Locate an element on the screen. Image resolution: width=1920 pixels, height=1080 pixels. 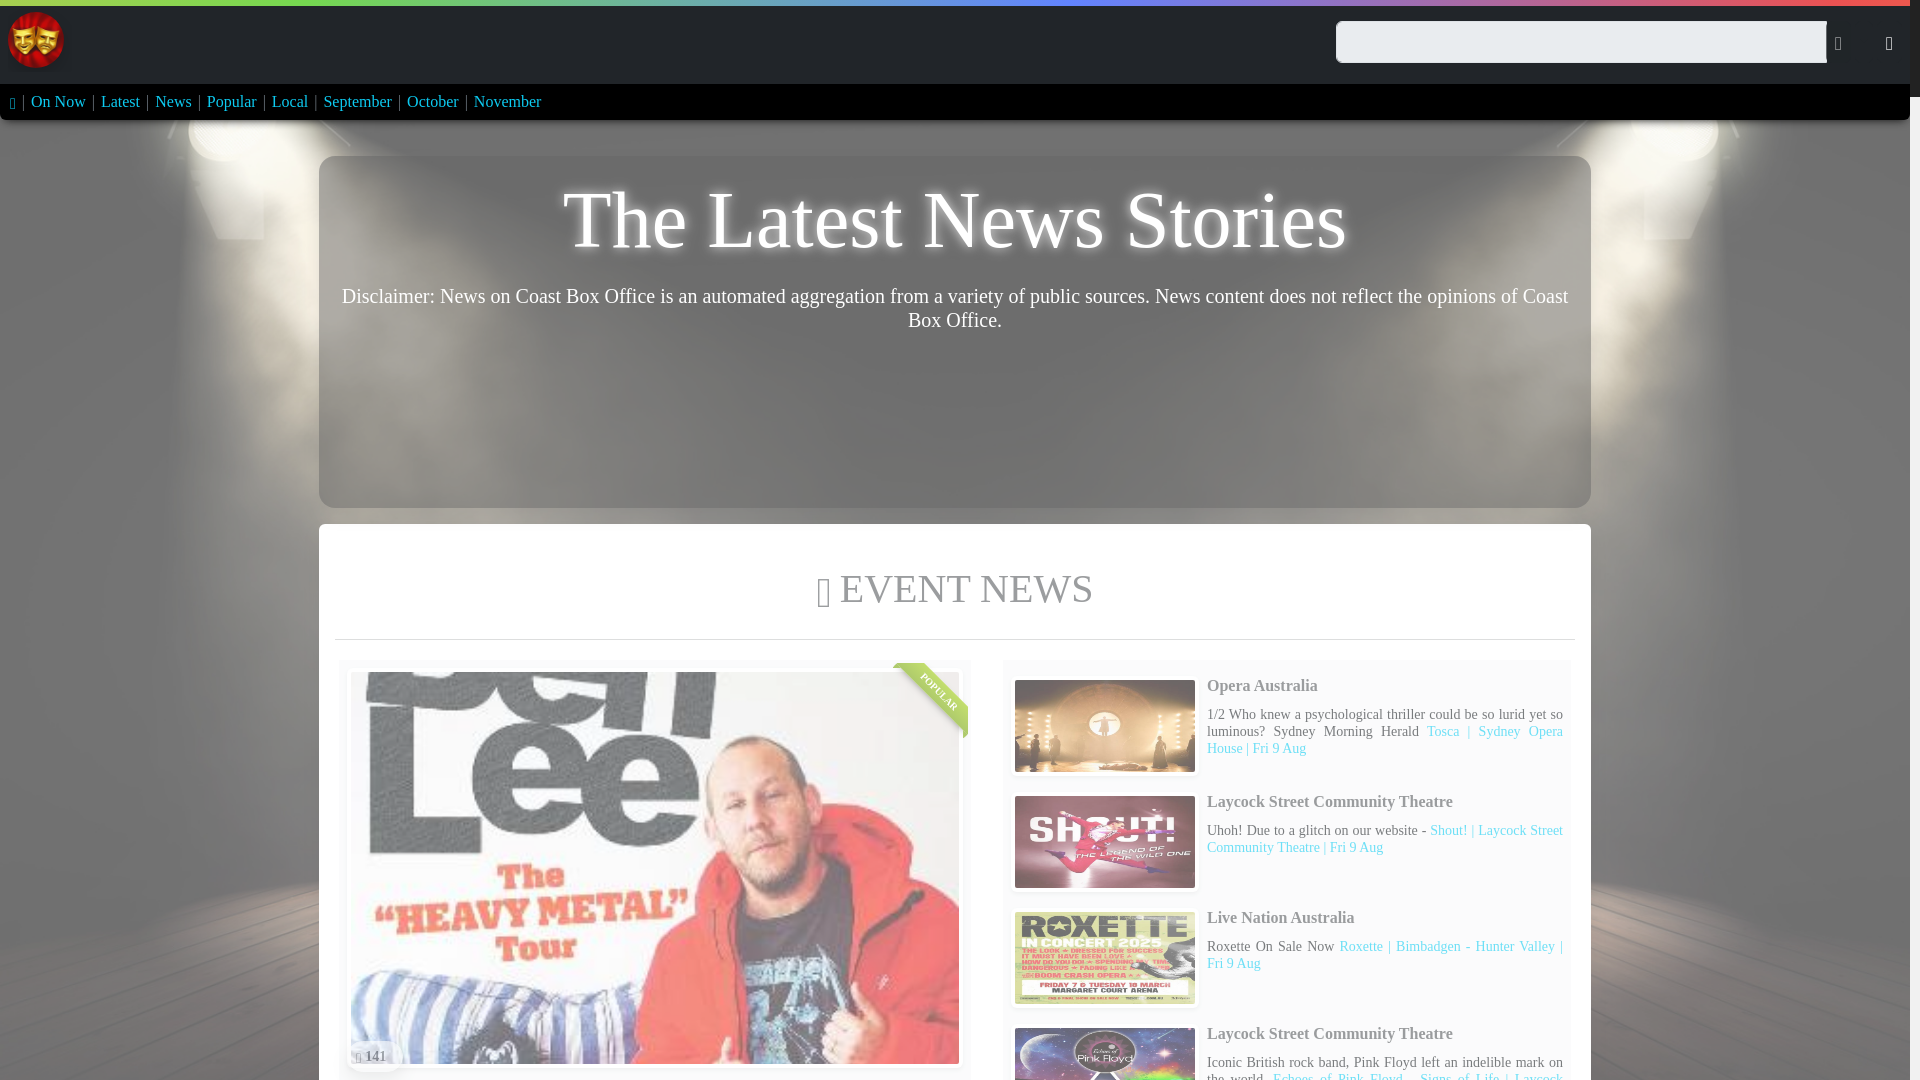
Latest is located at coordinates (120, 102).